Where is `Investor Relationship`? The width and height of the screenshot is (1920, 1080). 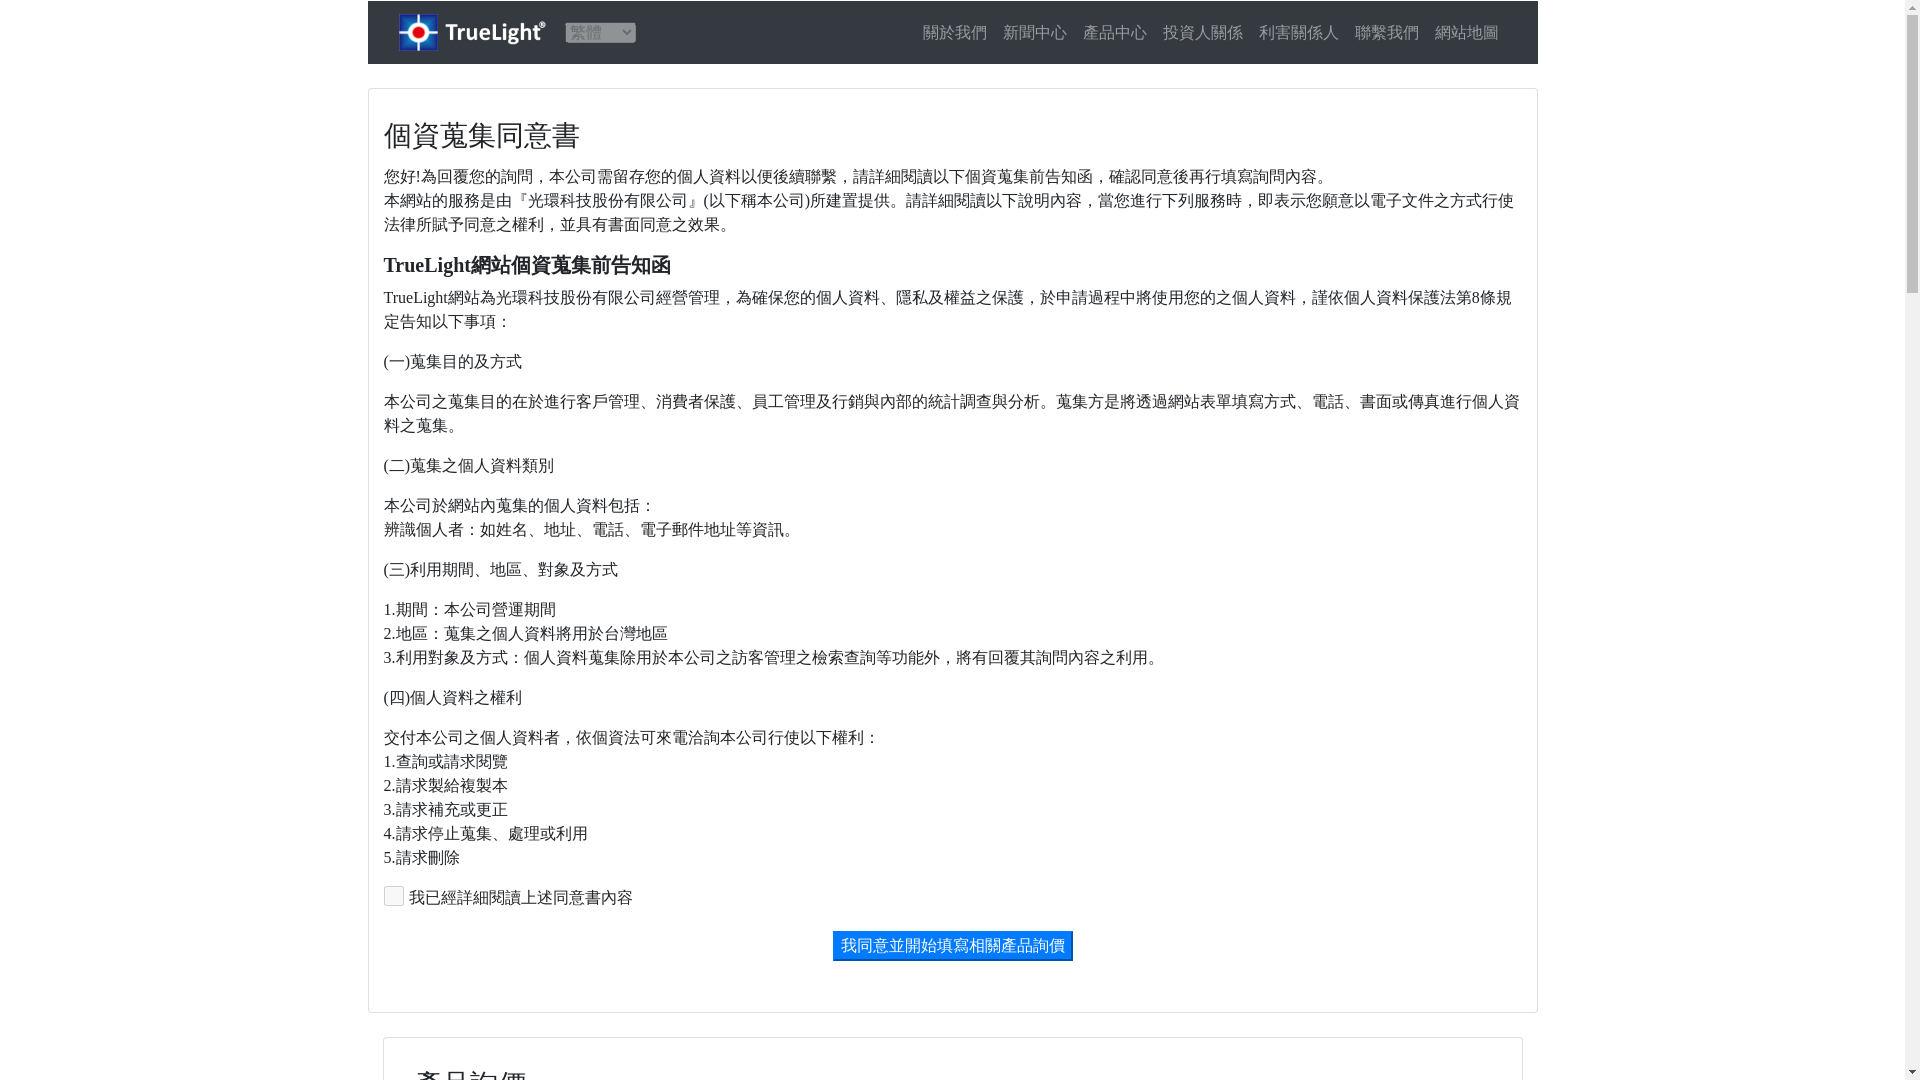
Investor Relationship is located at coordinates (1201, 31).